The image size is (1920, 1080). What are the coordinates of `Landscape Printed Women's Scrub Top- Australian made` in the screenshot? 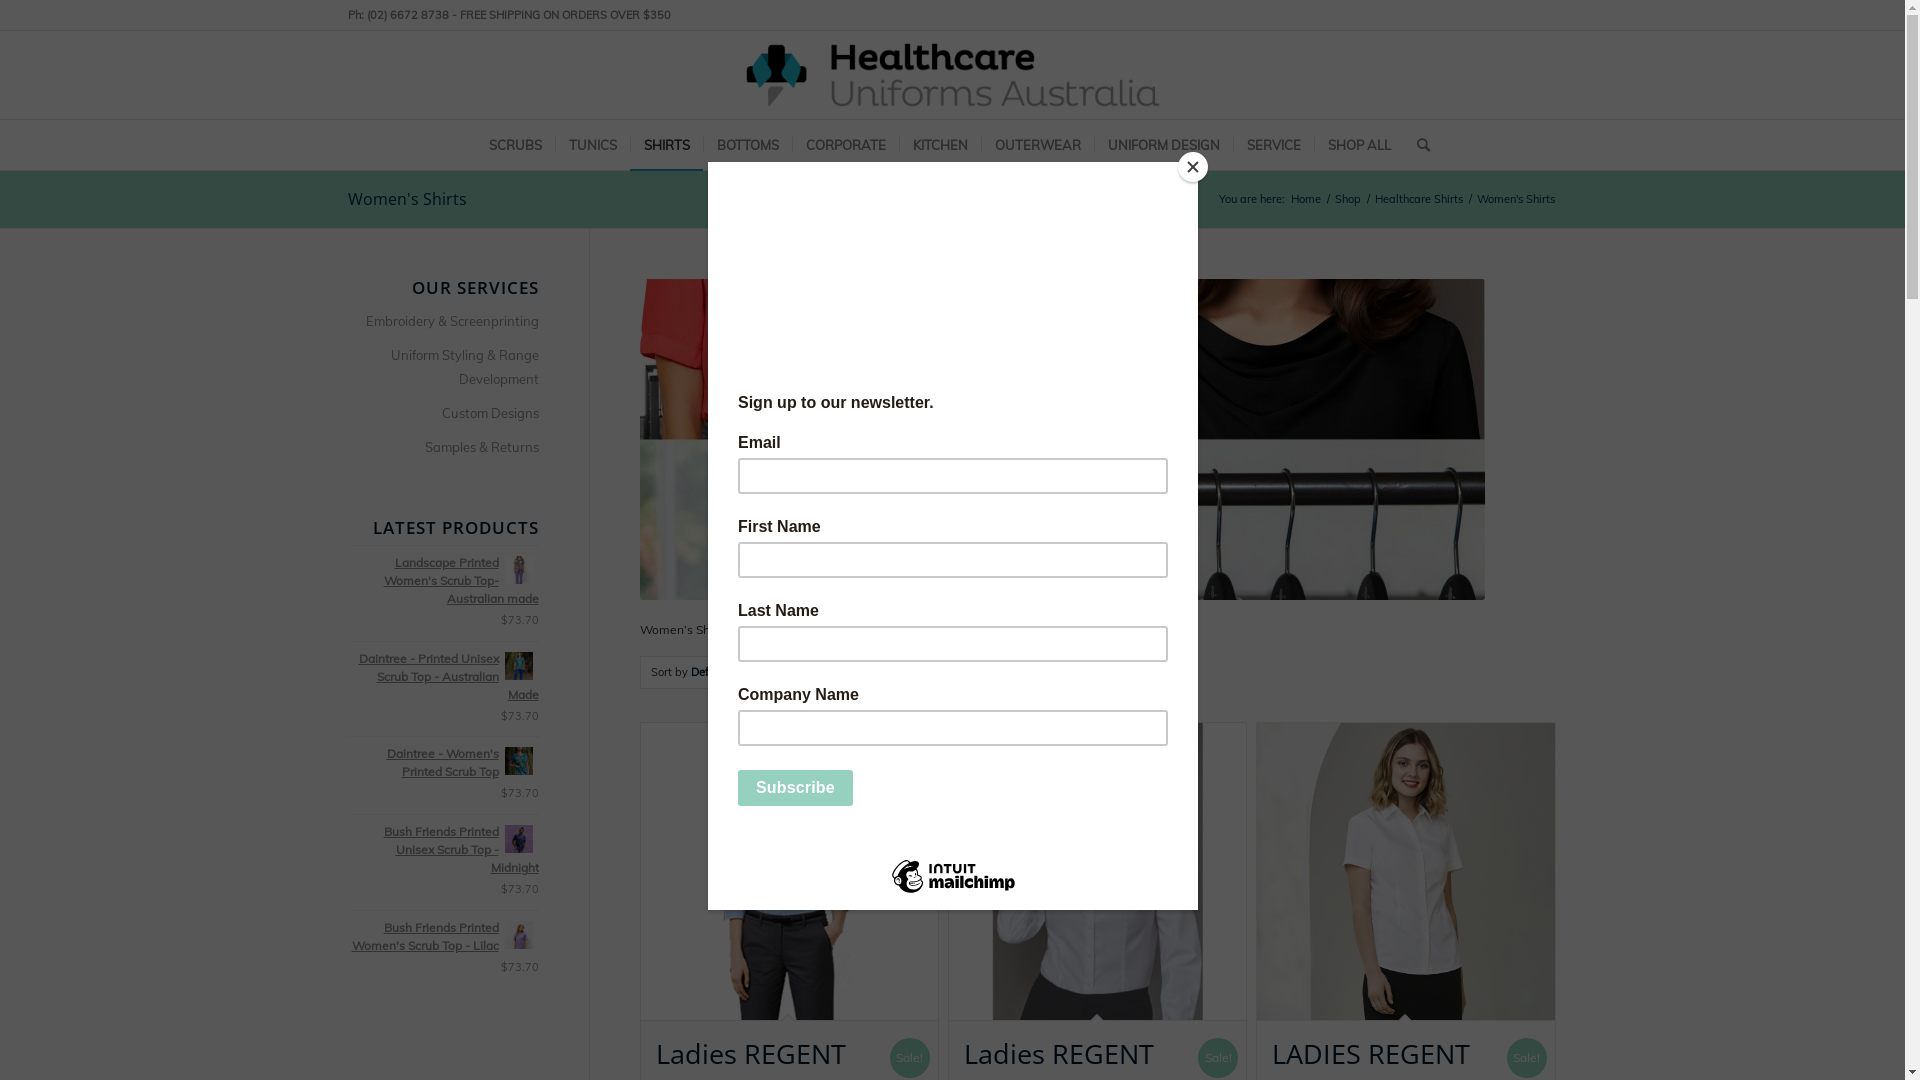 It's located at (444, 581).